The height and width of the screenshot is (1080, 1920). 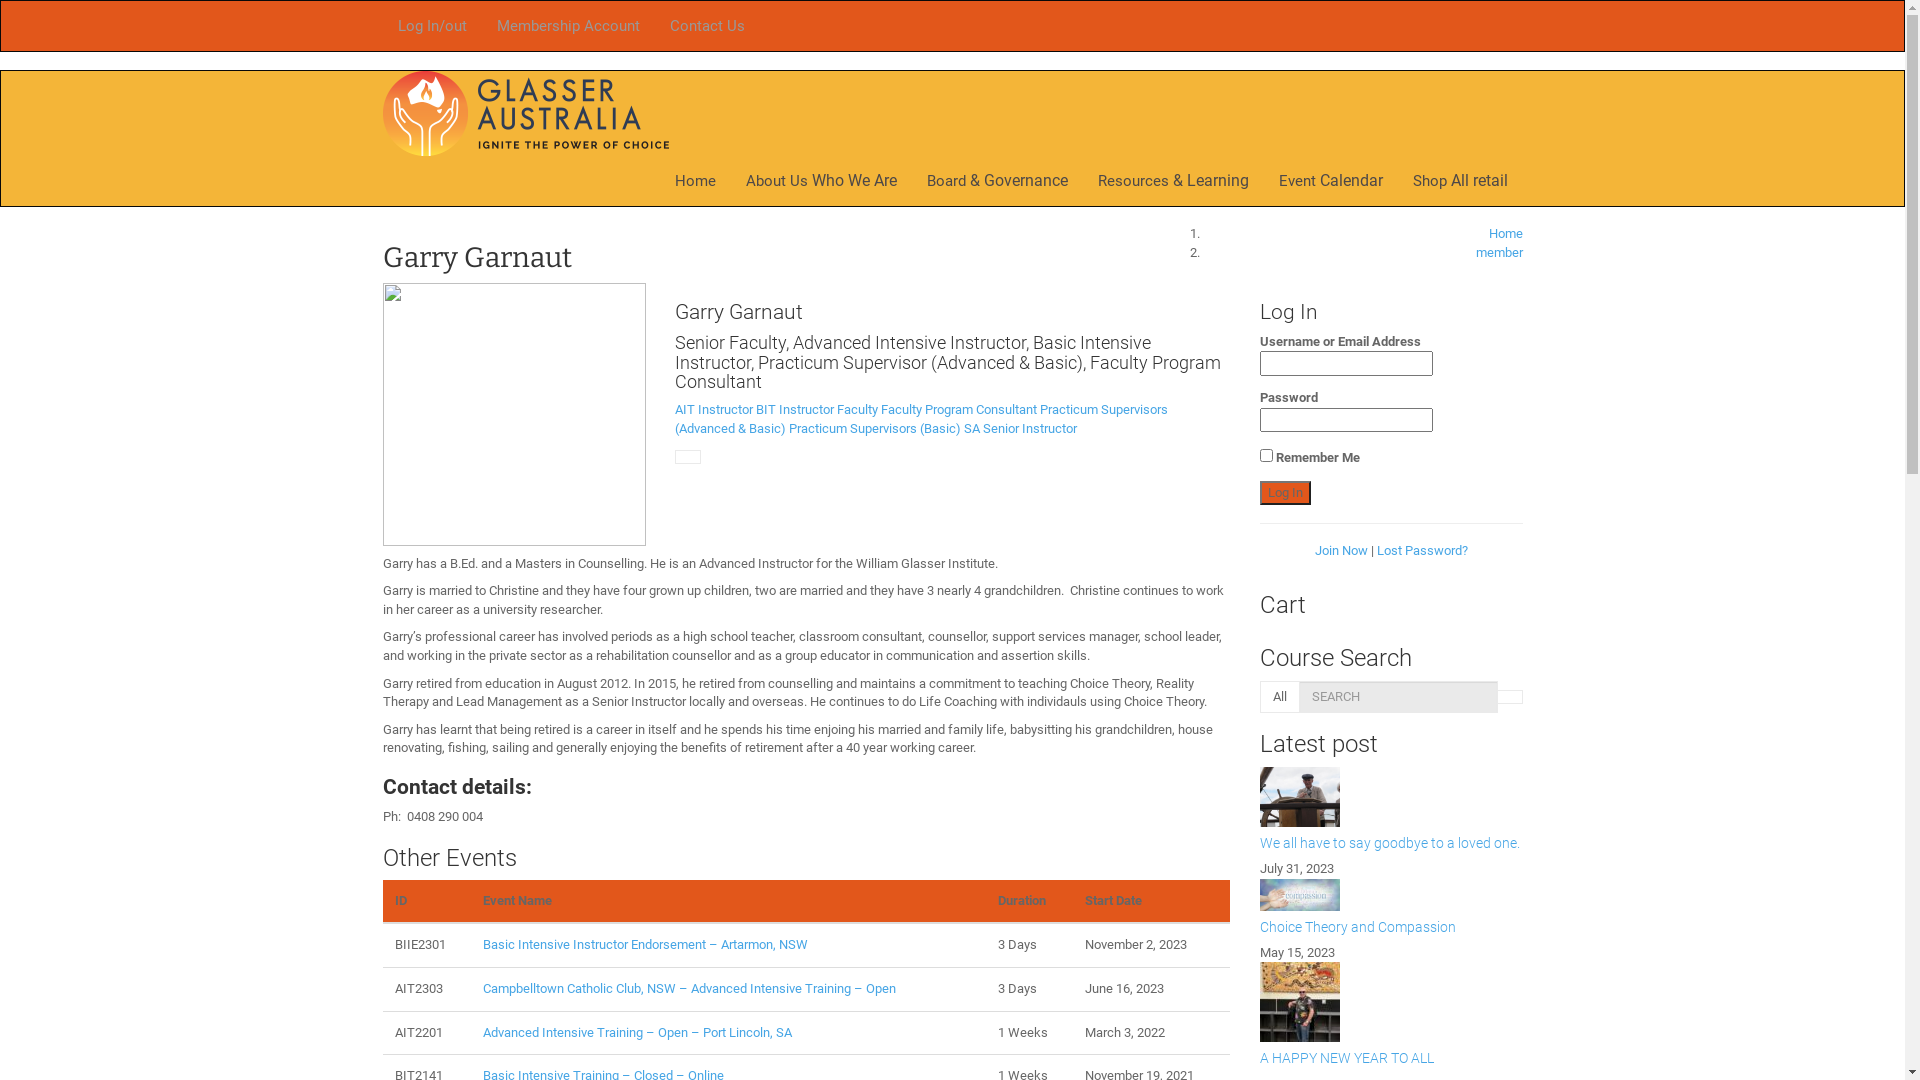 What do you see at coordinates (875, 428) in the screenshot?
I see `Practicum Supervisors (Basic)` at bounding box center [875, 428].